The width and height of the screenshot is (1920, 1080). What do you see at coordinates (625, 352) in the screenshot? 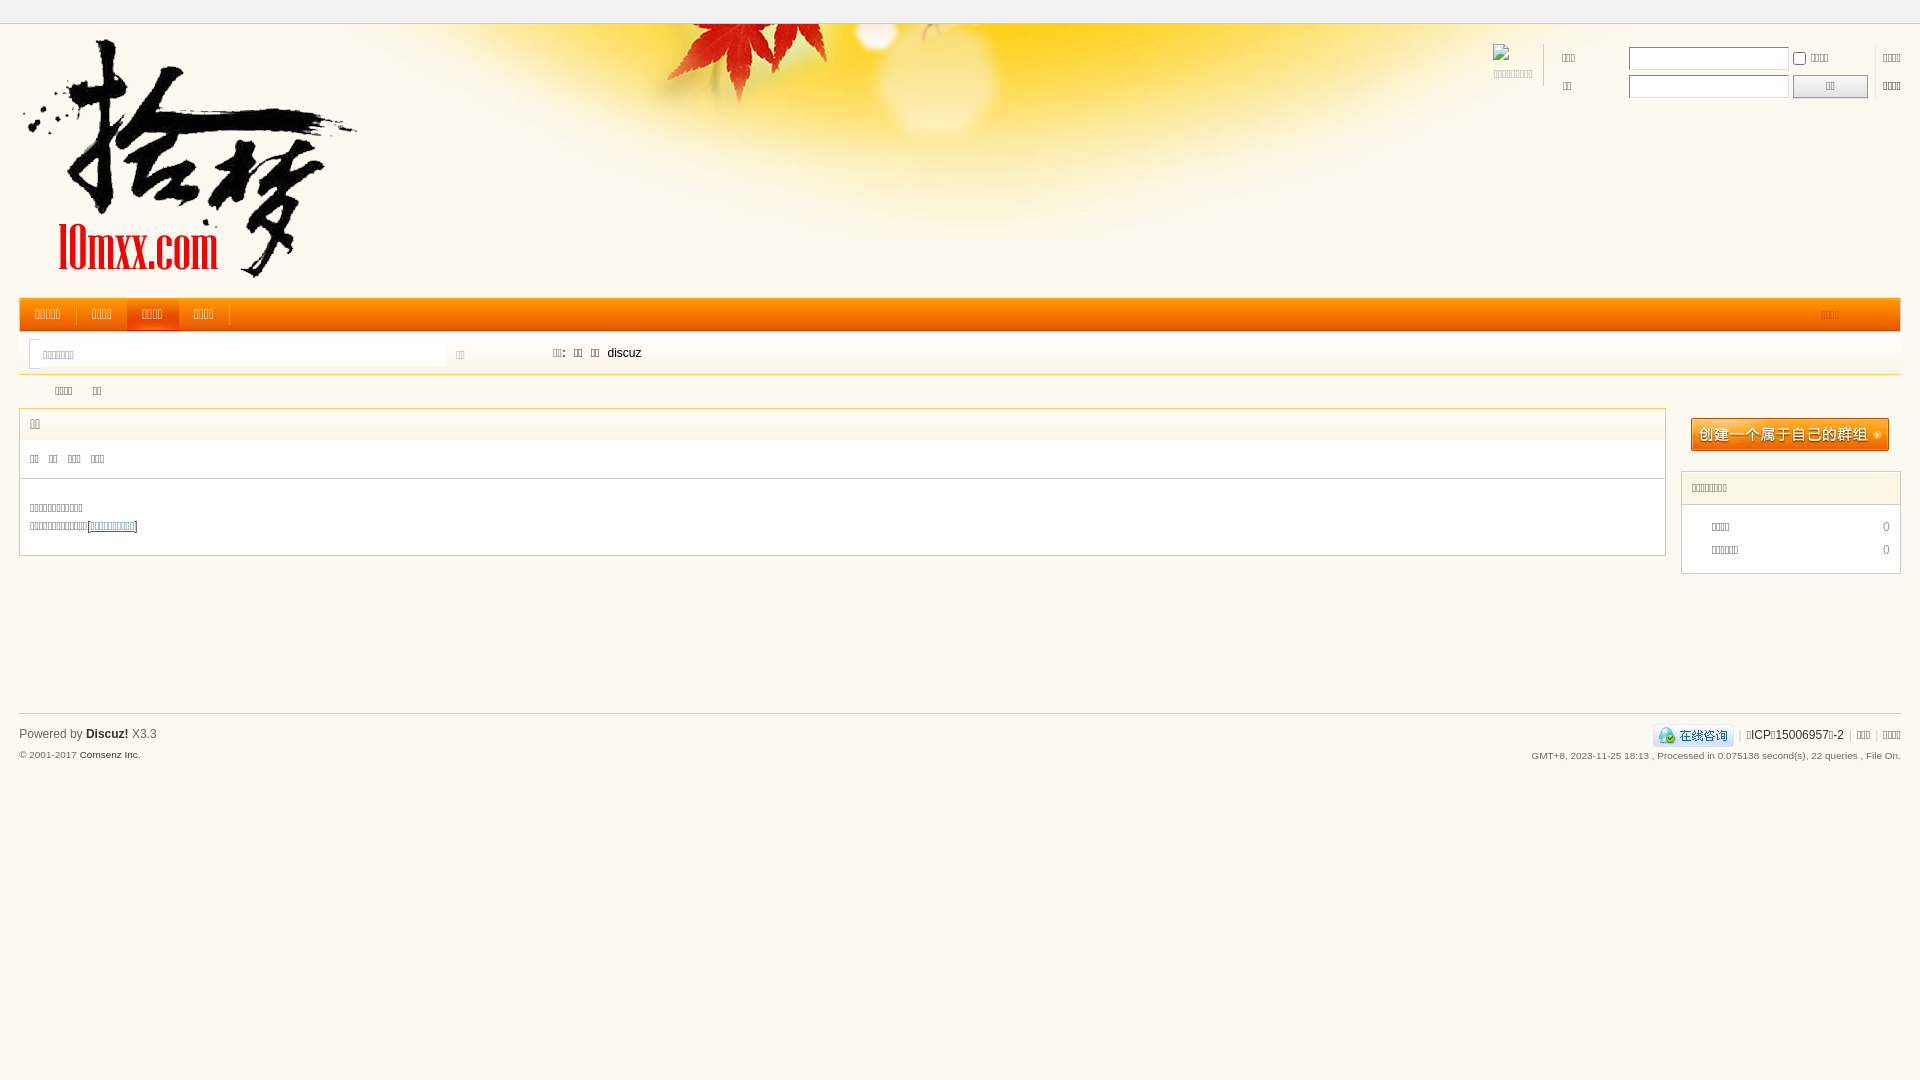
I see `discuz` at bounding box center [625, 352].